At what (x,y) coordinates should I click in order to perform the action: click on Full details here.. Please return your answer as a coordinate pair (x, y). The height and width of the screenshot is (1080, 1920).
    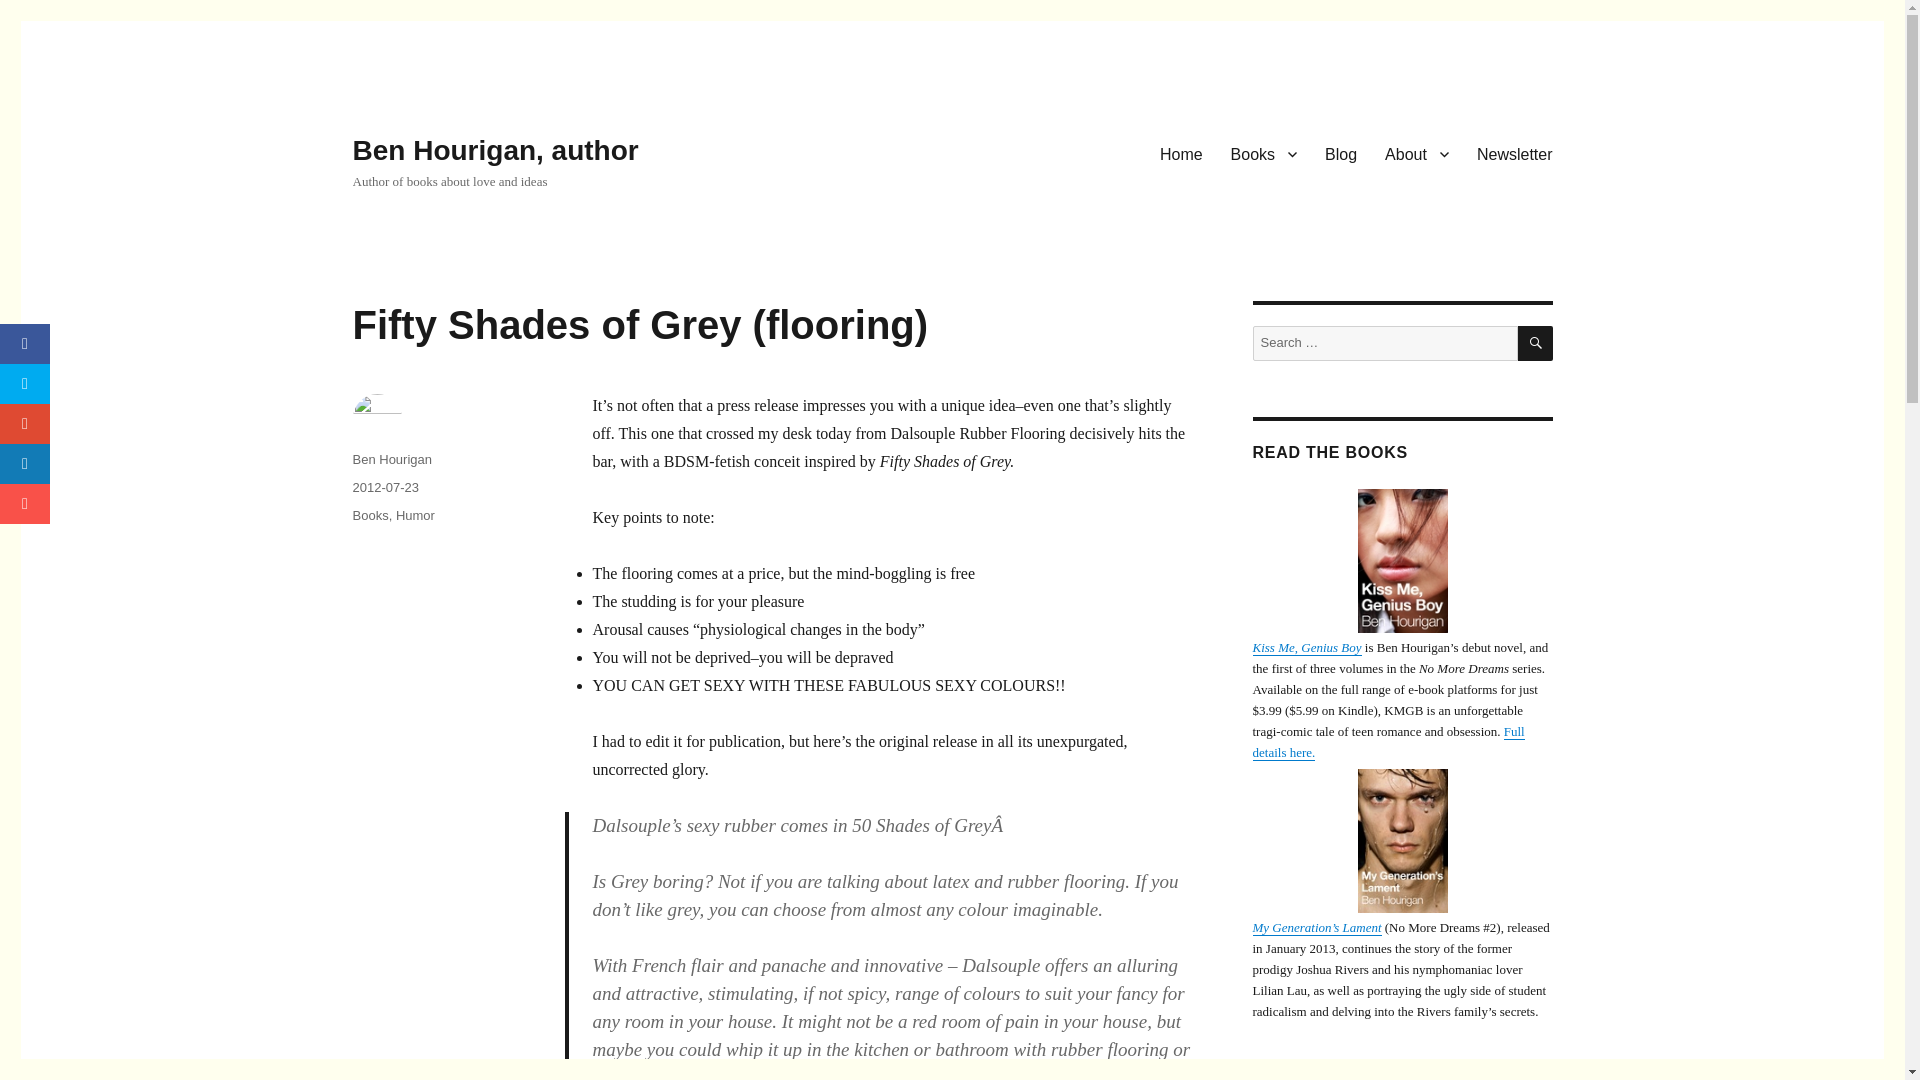
    Looking at the image, I should click on (1388, 742).